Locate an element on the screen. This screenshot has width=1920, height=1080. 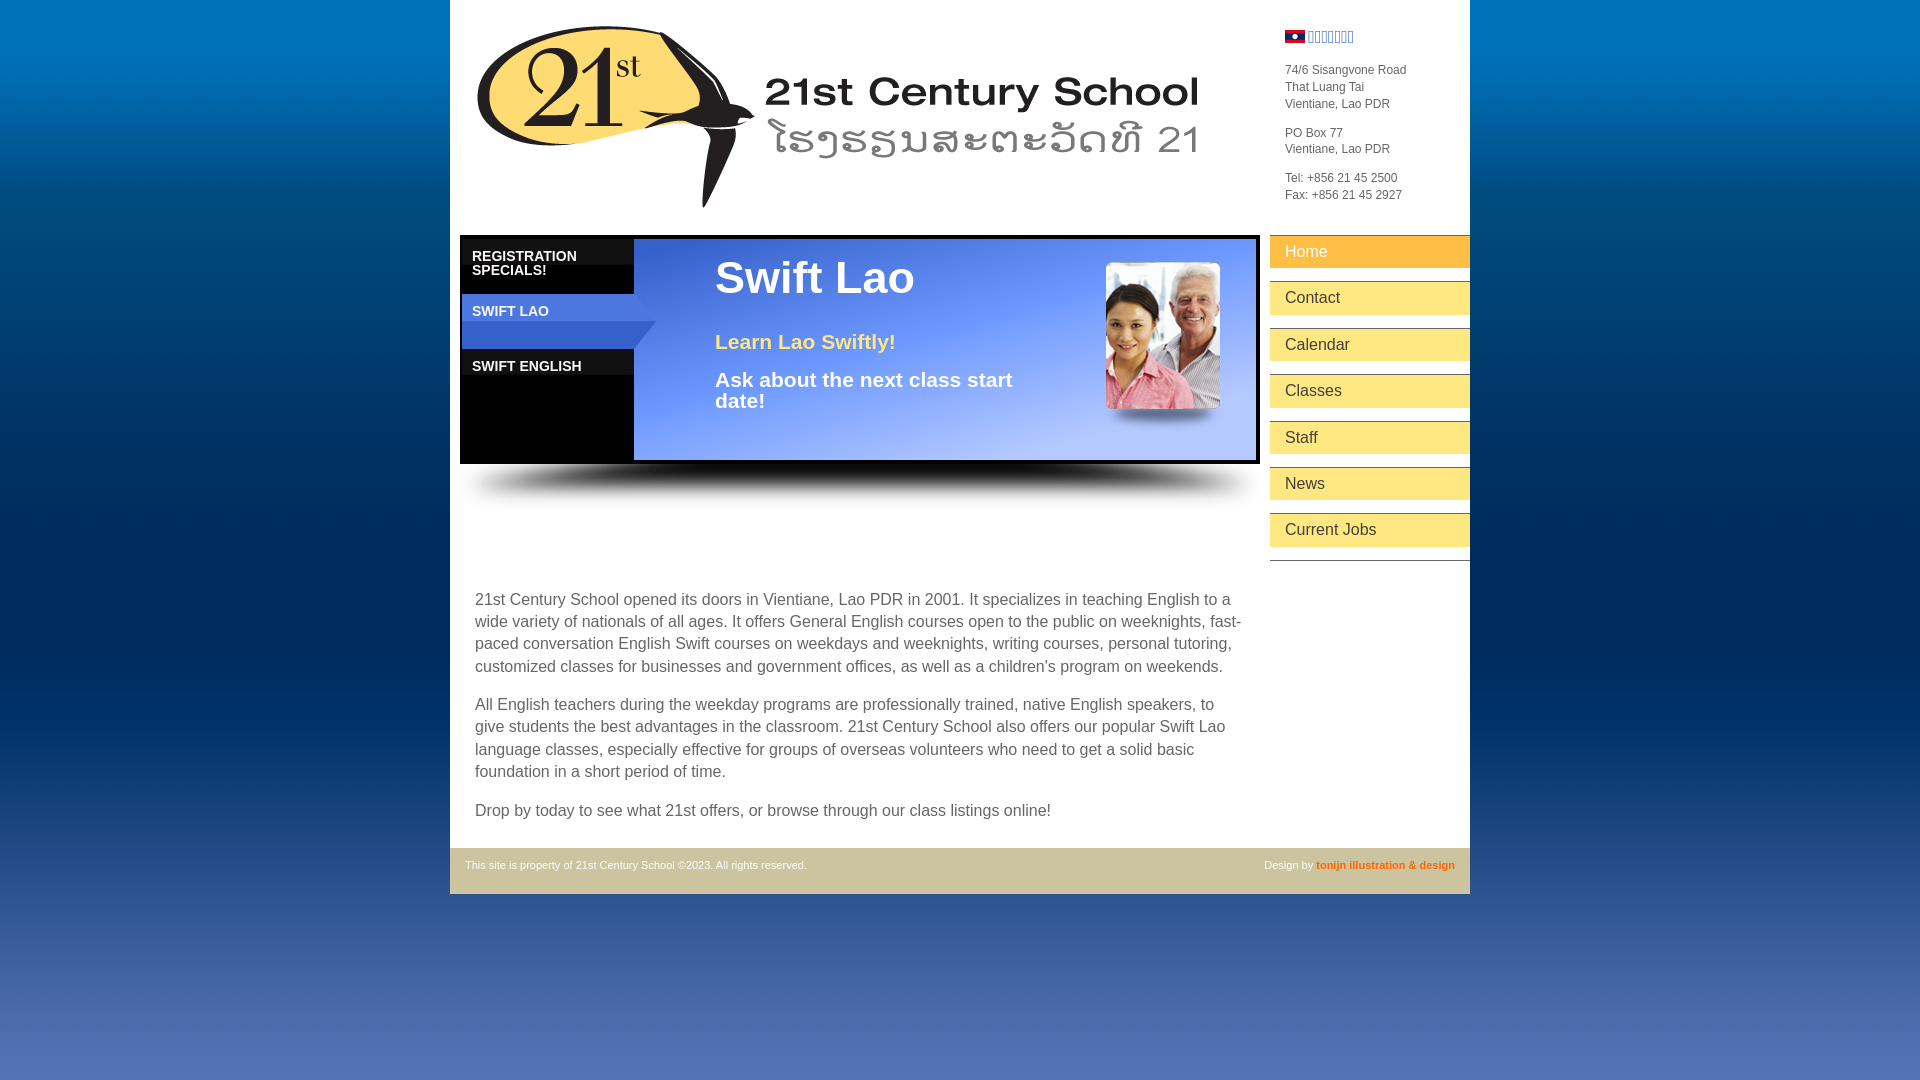
Home is located at coordinates (1370, 252).